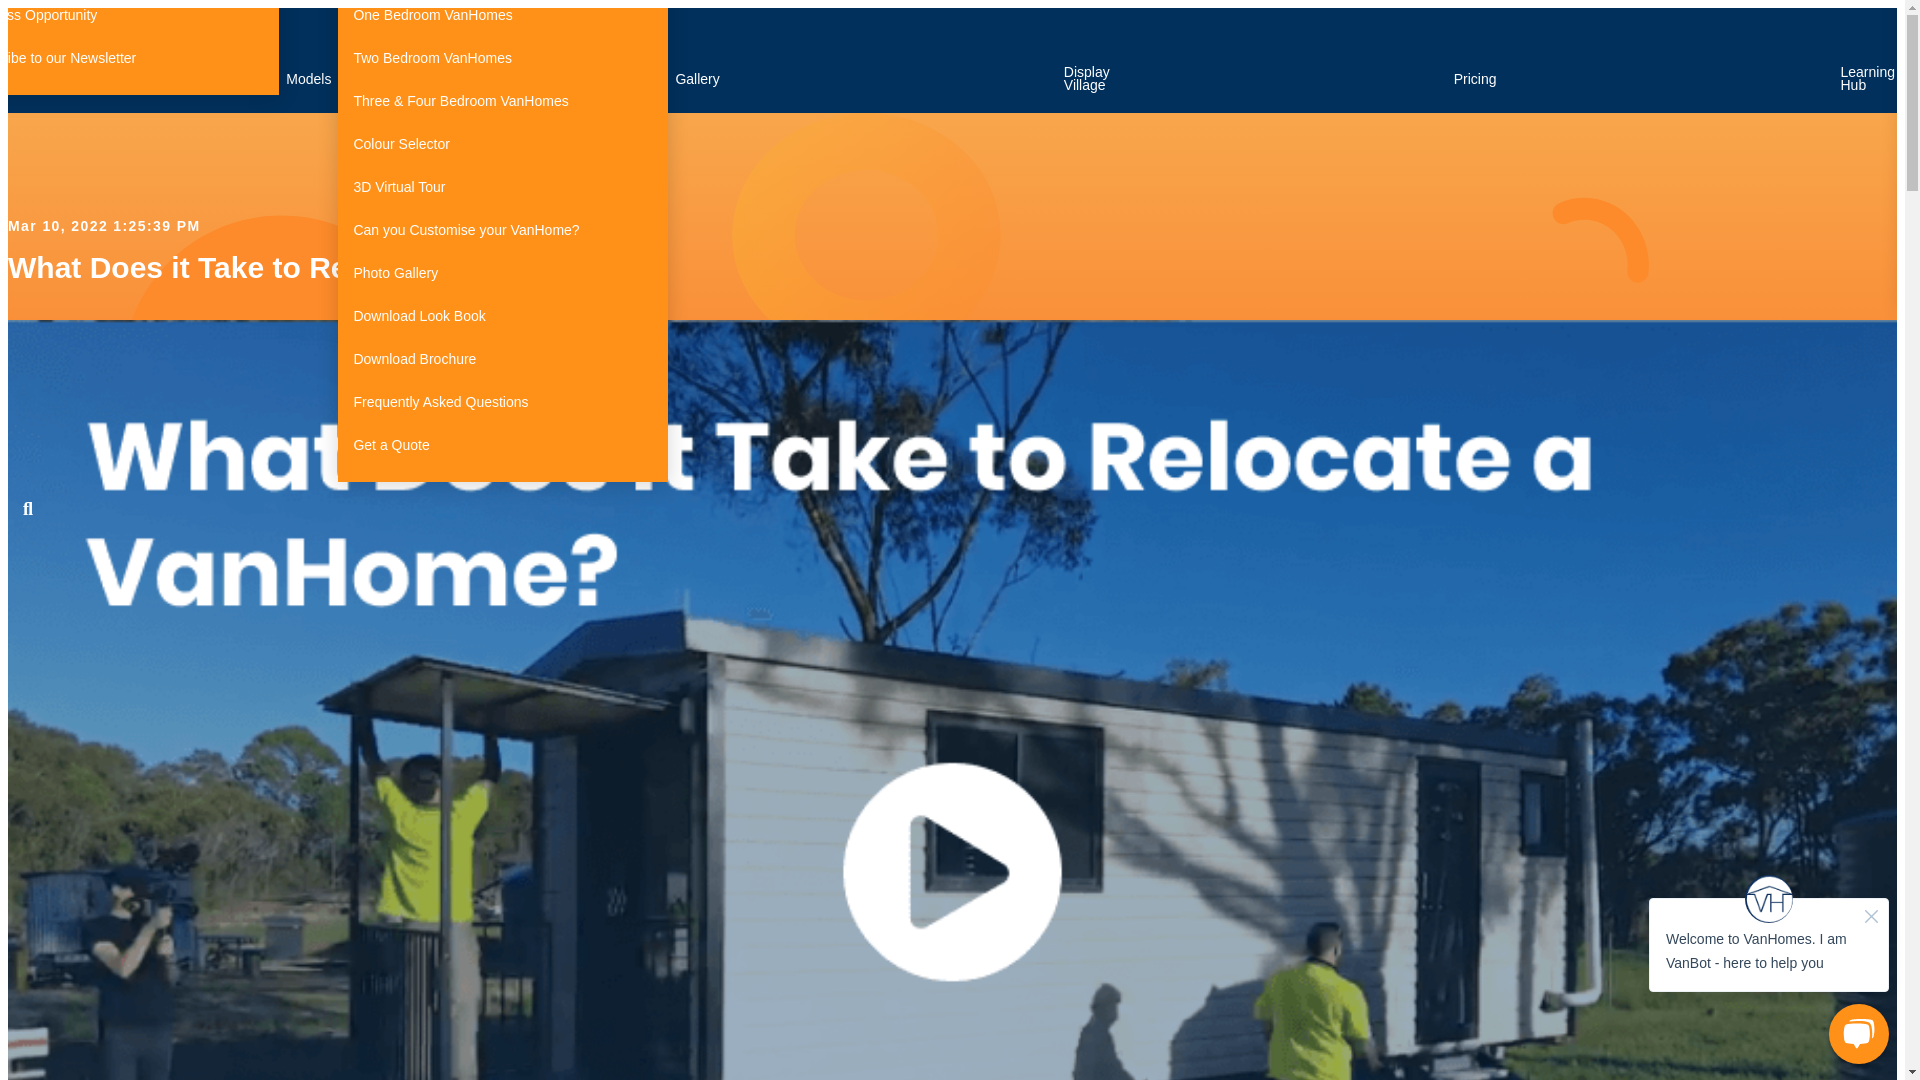  Describe the element at coordinates (139, 18) in the screenshot. I see `Business Opportunity` at that location.